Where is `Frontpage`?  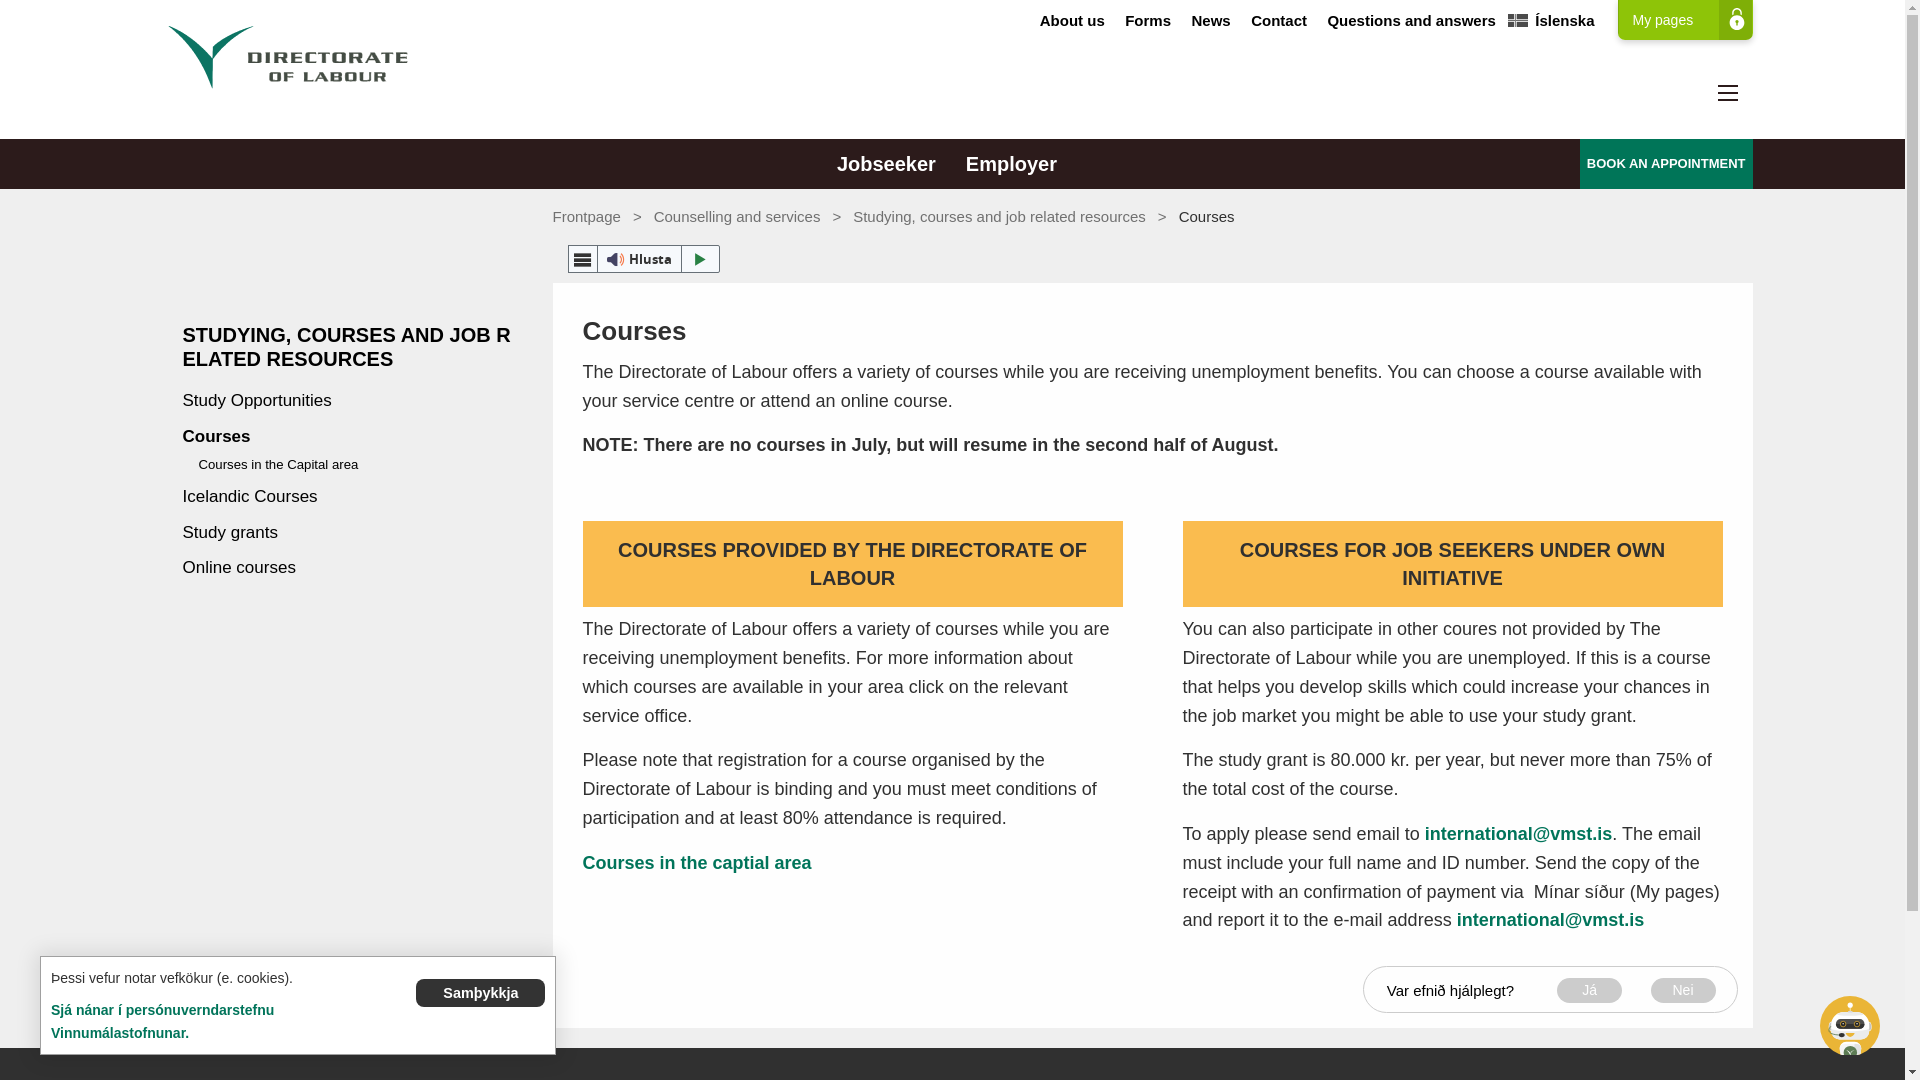 Frontpage is located at coordinates (586, 216).